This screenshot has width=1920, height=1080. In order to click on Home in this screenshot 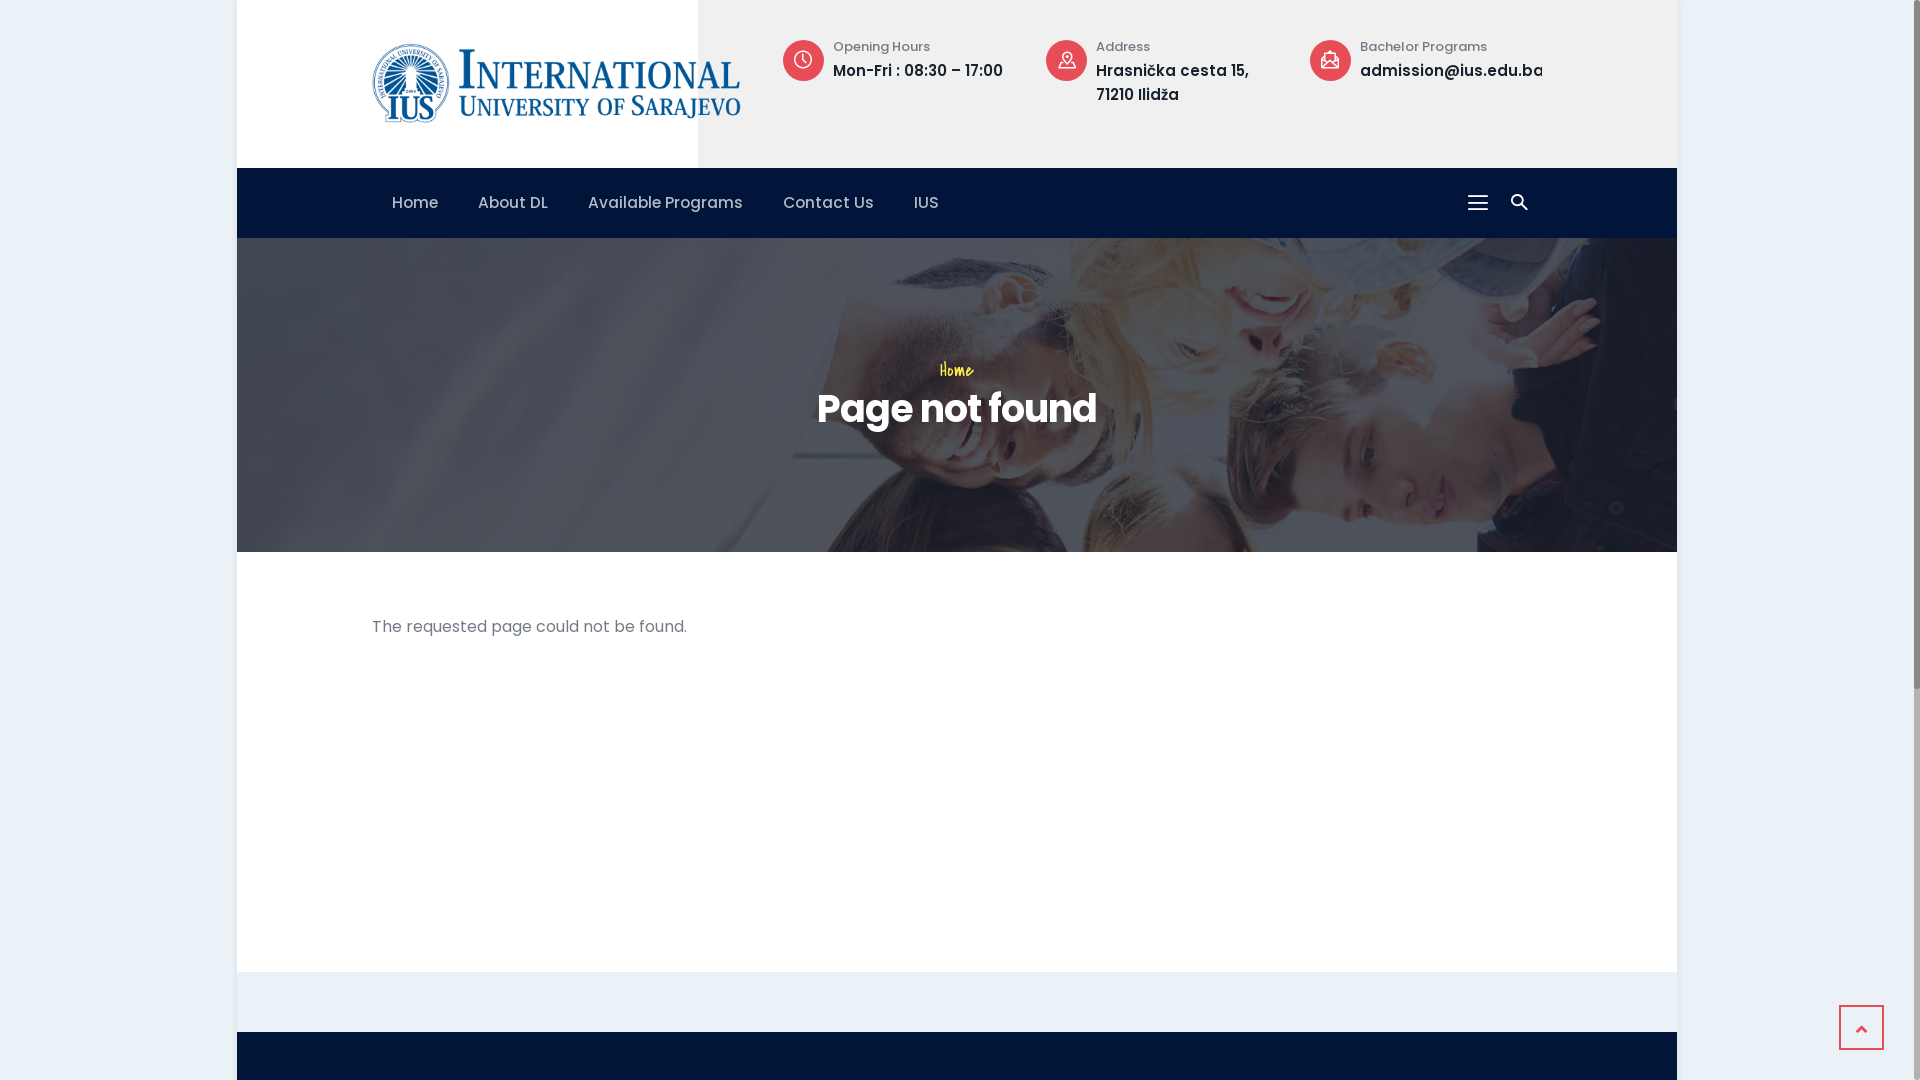, I will do `click(957, 370)`.